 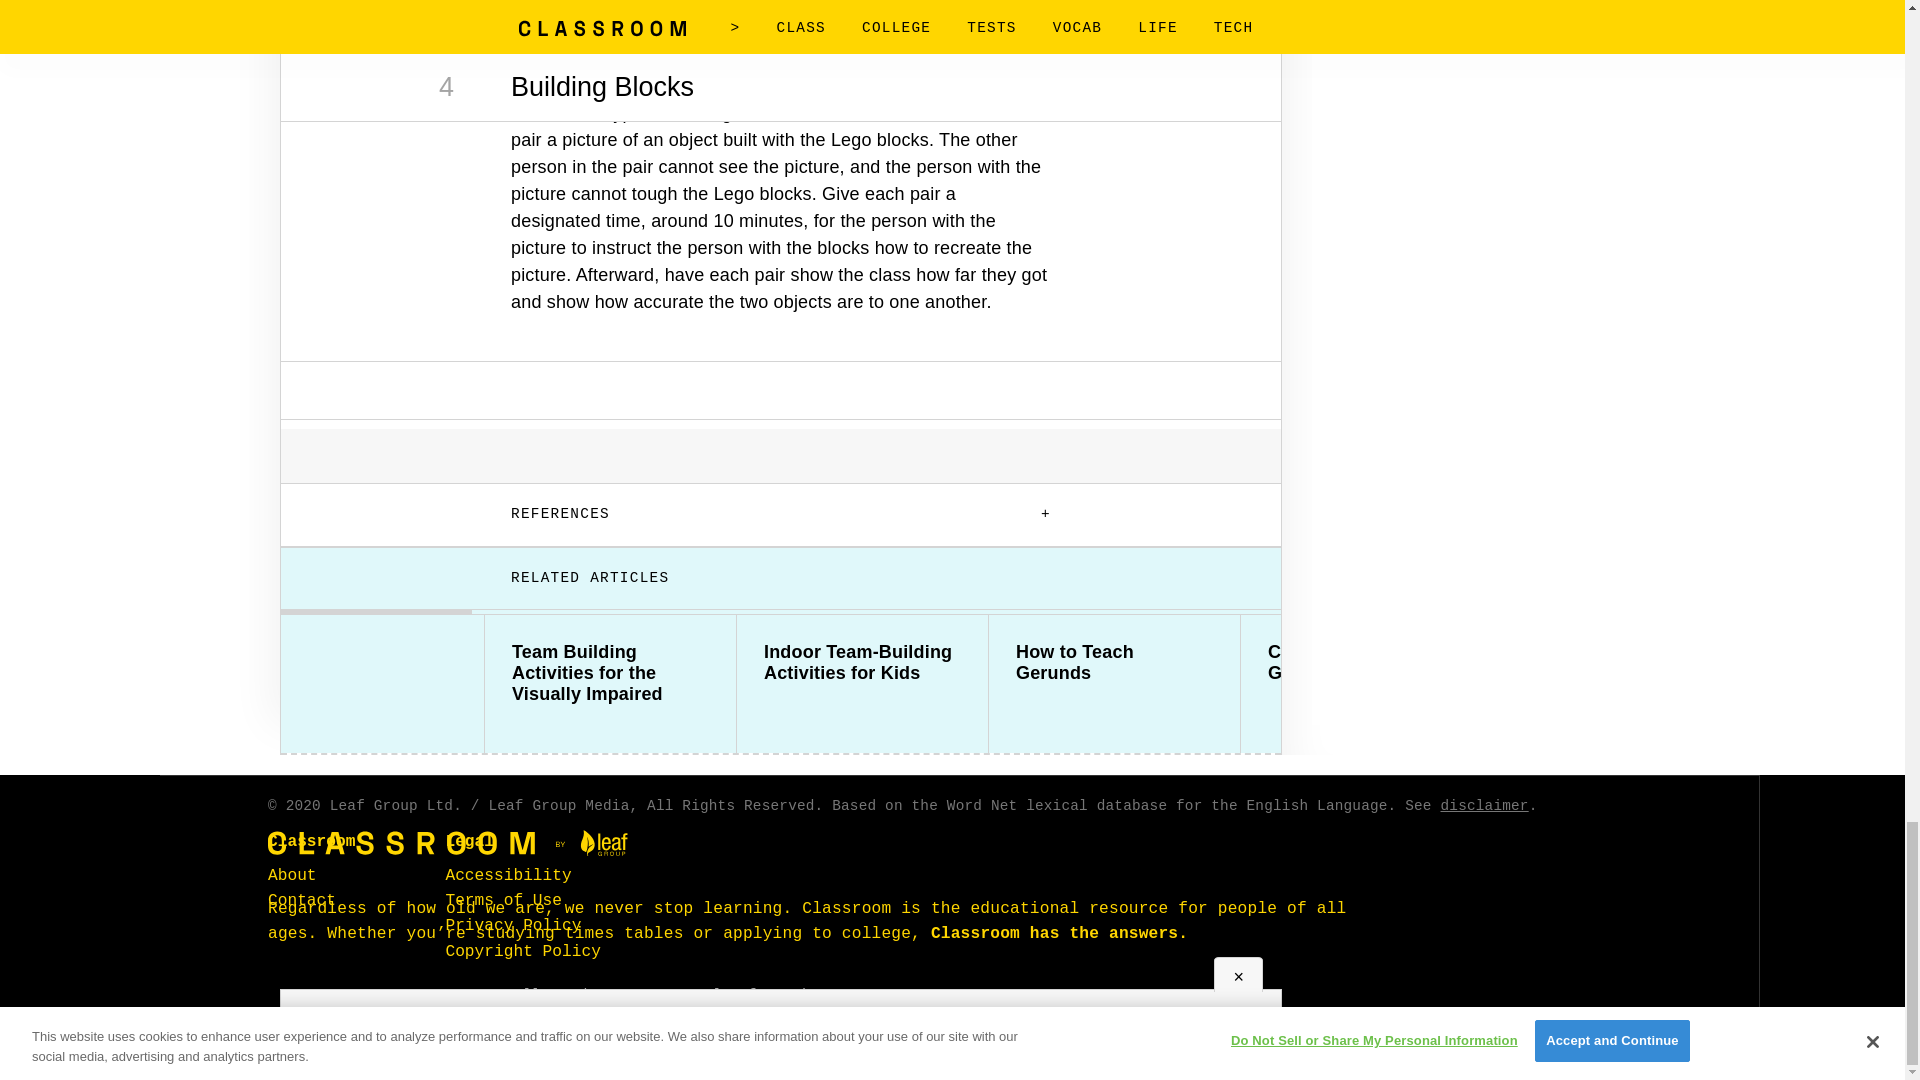 I want to click on Indoor Team-Building Activities for Kids, so click(x=862, y=662).